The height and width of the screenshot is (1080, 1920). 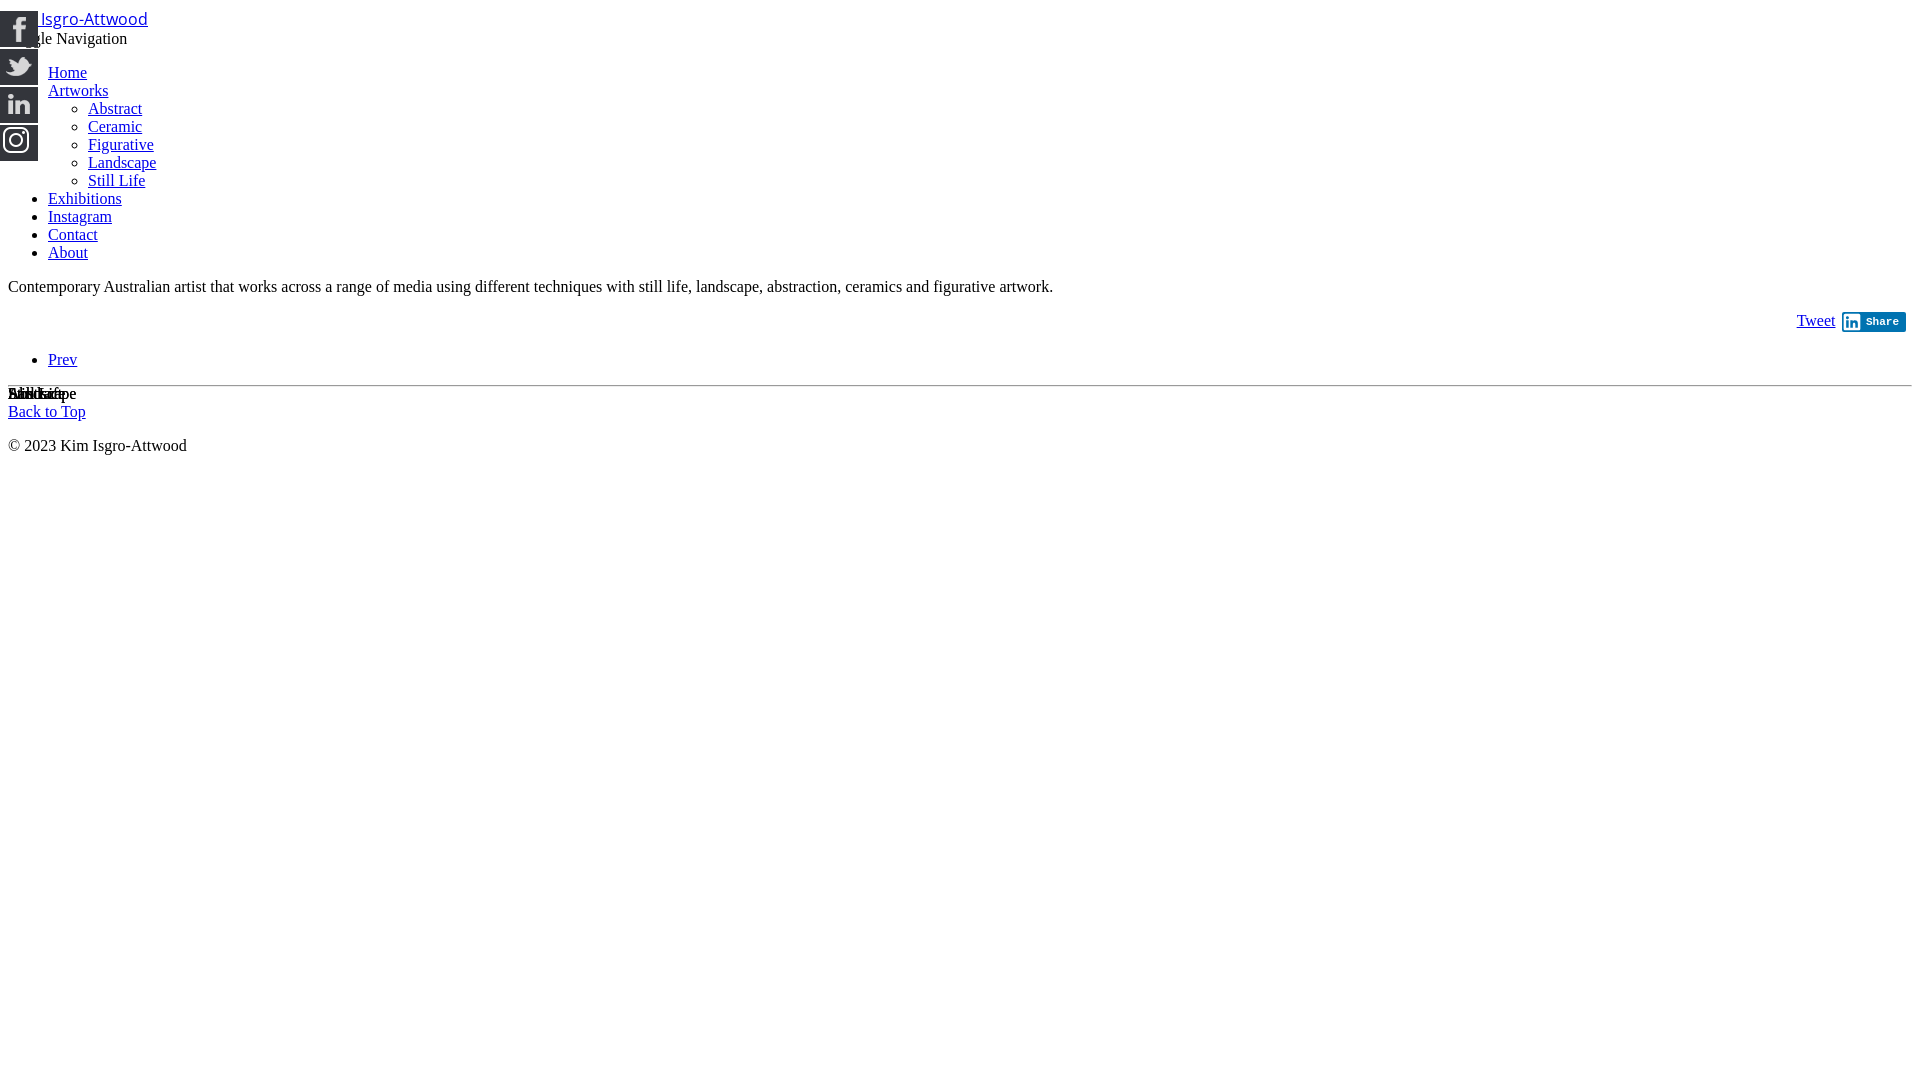 What do you see at coordinates (68, 72) in the screenshot?
I see `Home` at bounding box center [68, 72].